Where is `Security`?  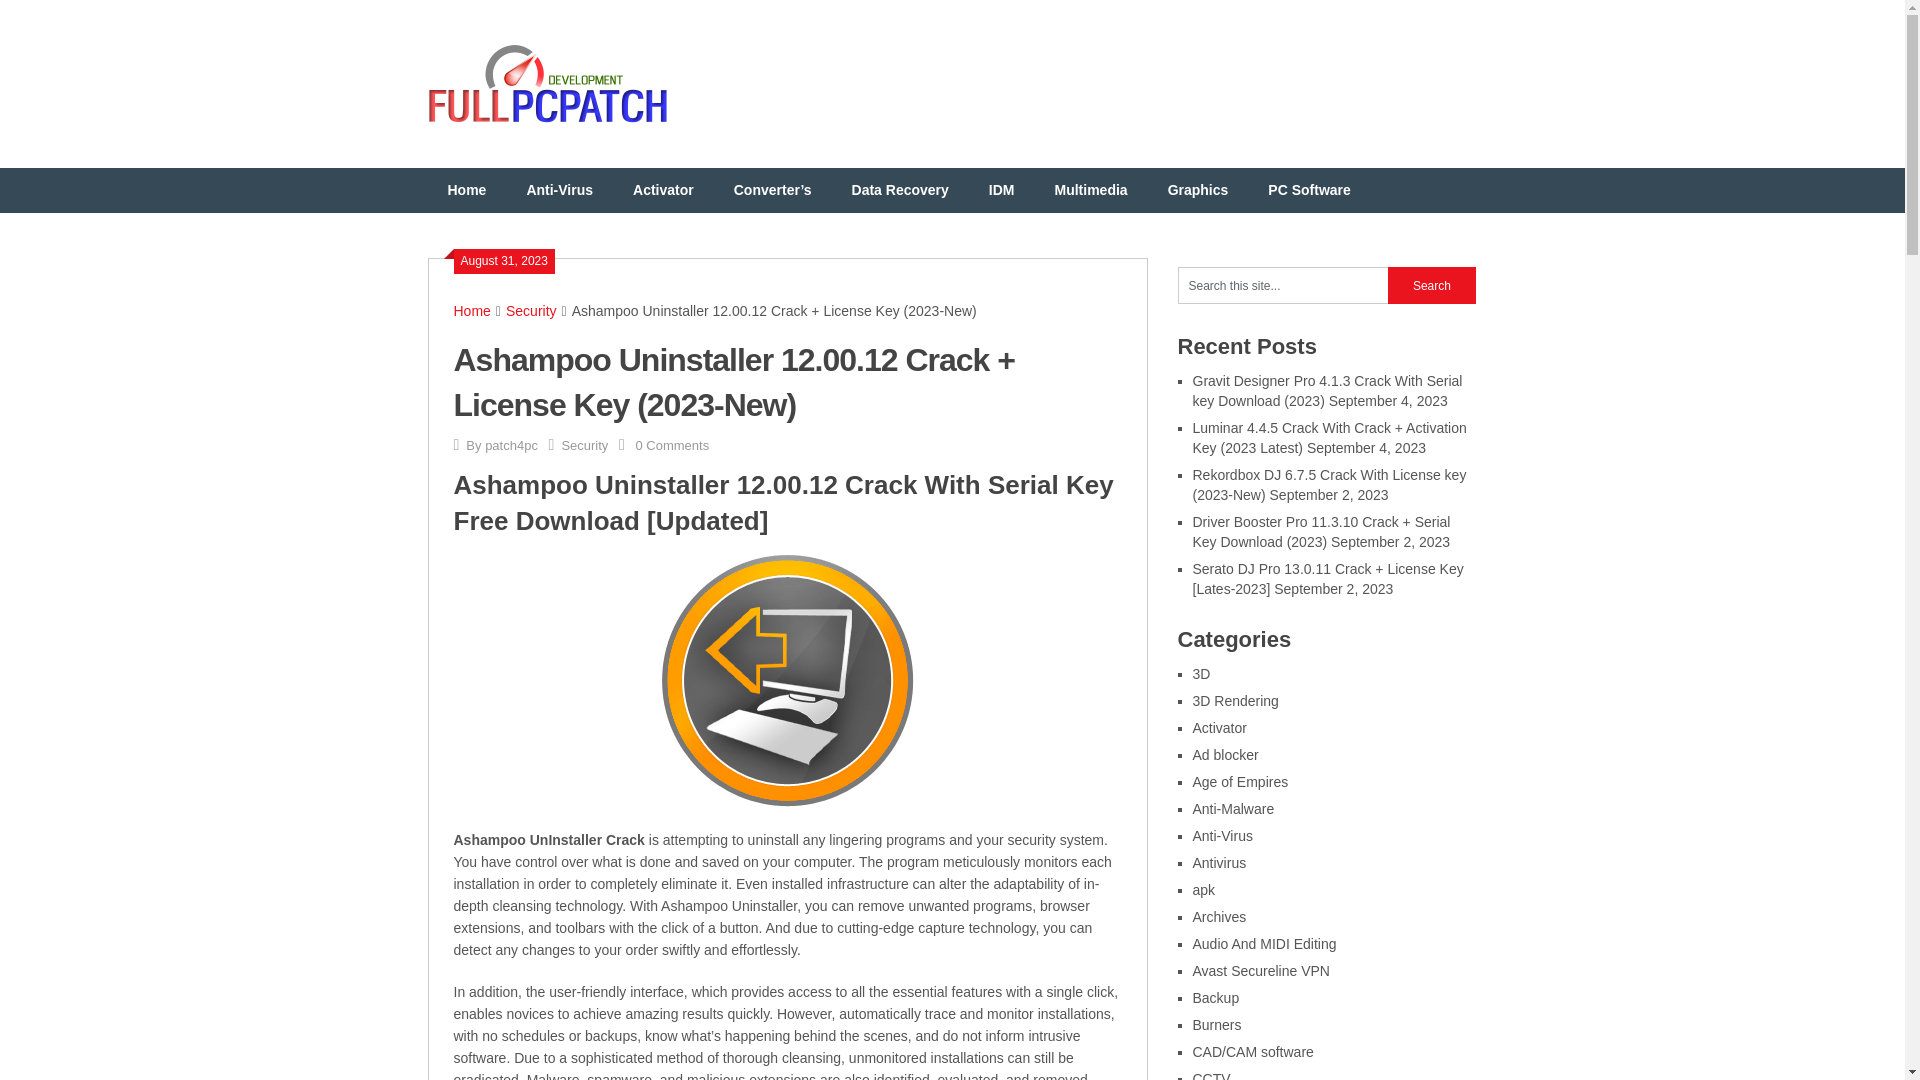 Security is located at coordinates (531, 310).